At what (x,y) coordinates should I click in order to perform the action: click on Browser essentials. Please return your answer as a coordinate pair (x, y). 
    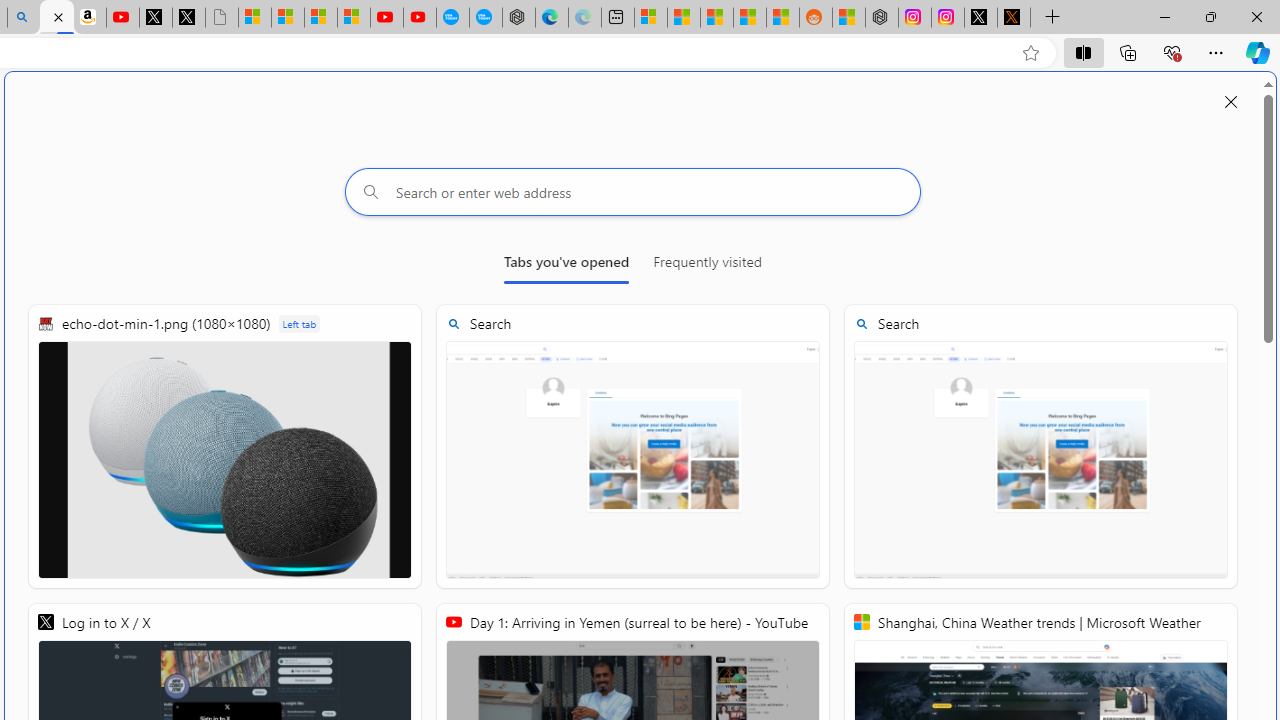
    Looking at the image, I should click on (1172, 52).